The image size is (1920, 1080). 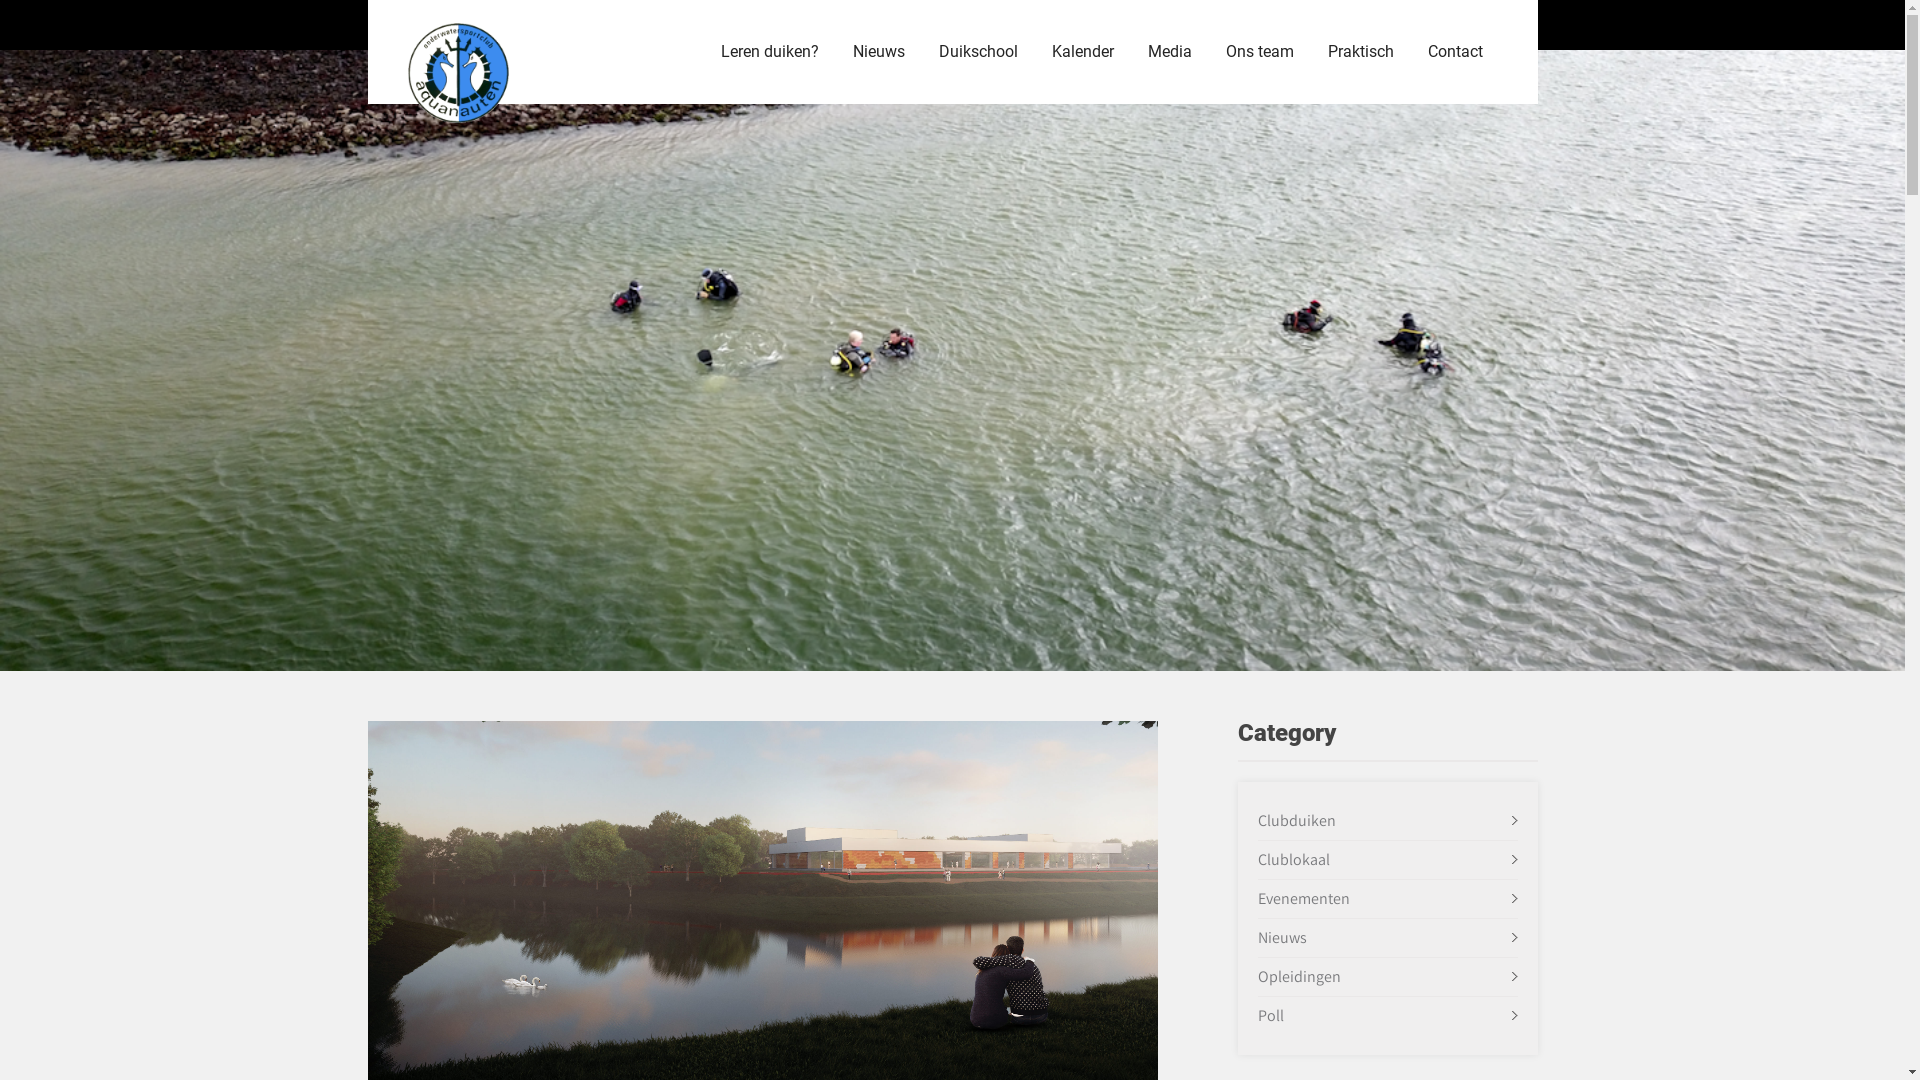 I want to click on Media, so click(x=1169, y=52).